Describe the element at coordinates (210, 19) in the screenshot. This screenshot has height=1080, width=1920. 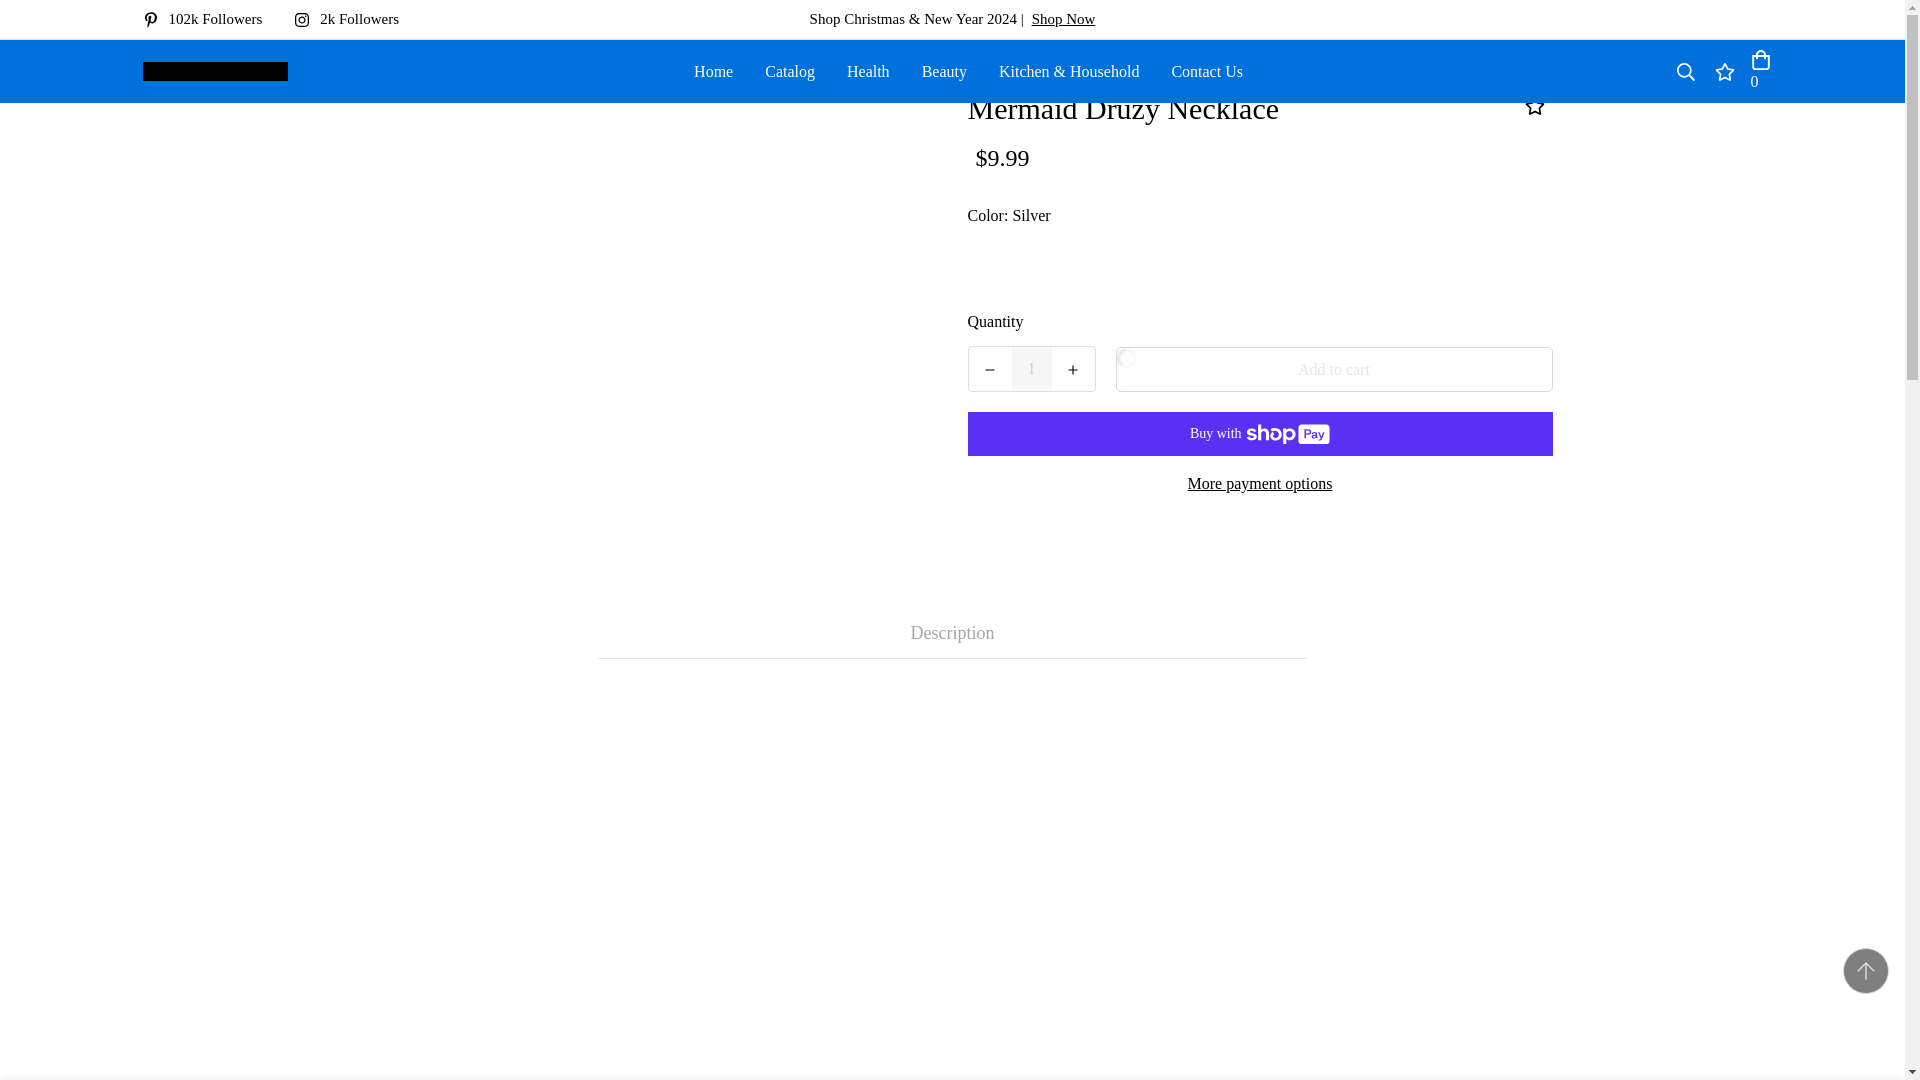
I see `102k Followers` at that location.